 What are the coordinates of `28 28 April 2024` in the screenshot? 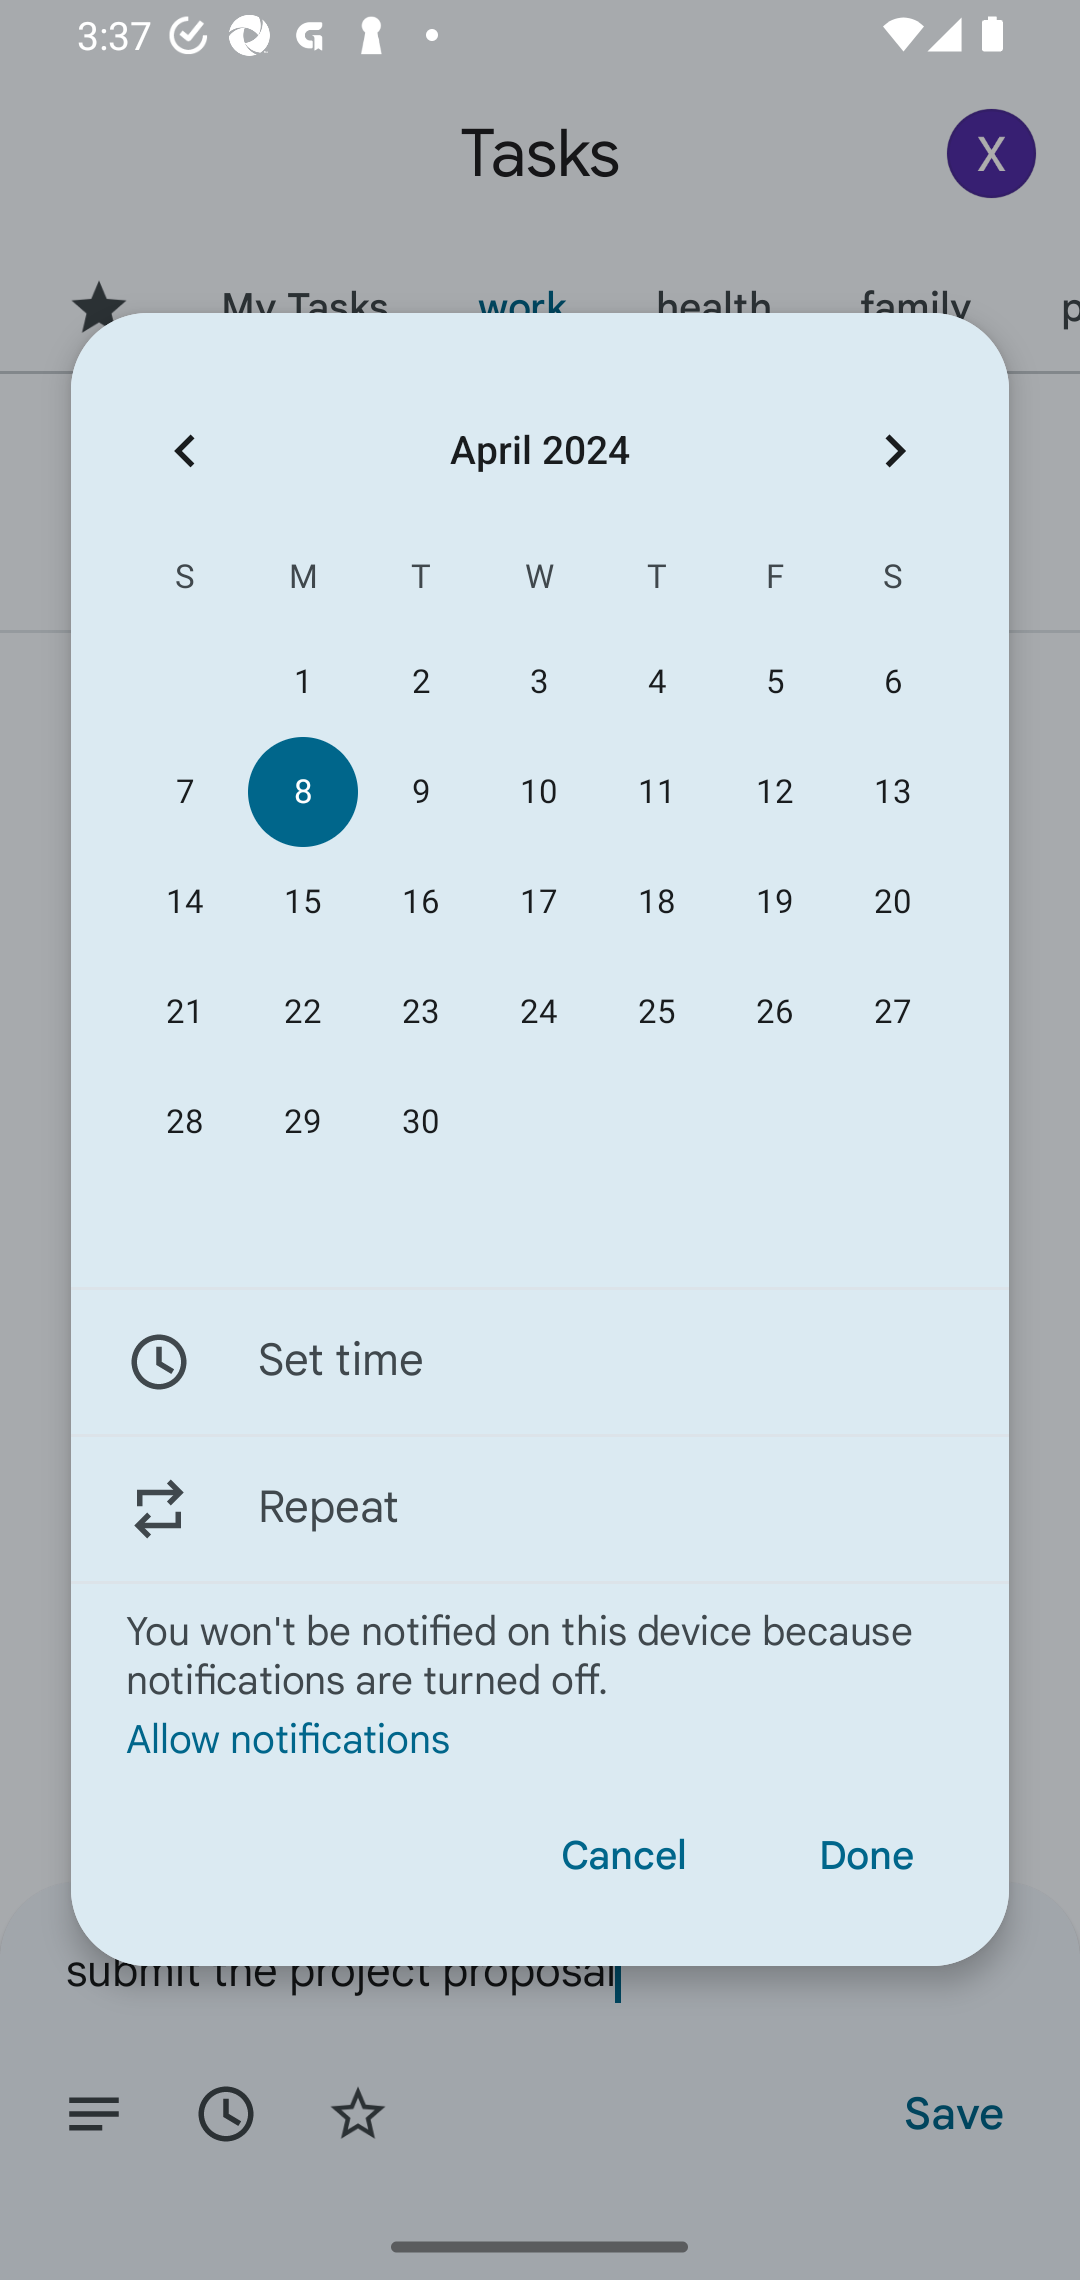 It's located at (185, 1122).